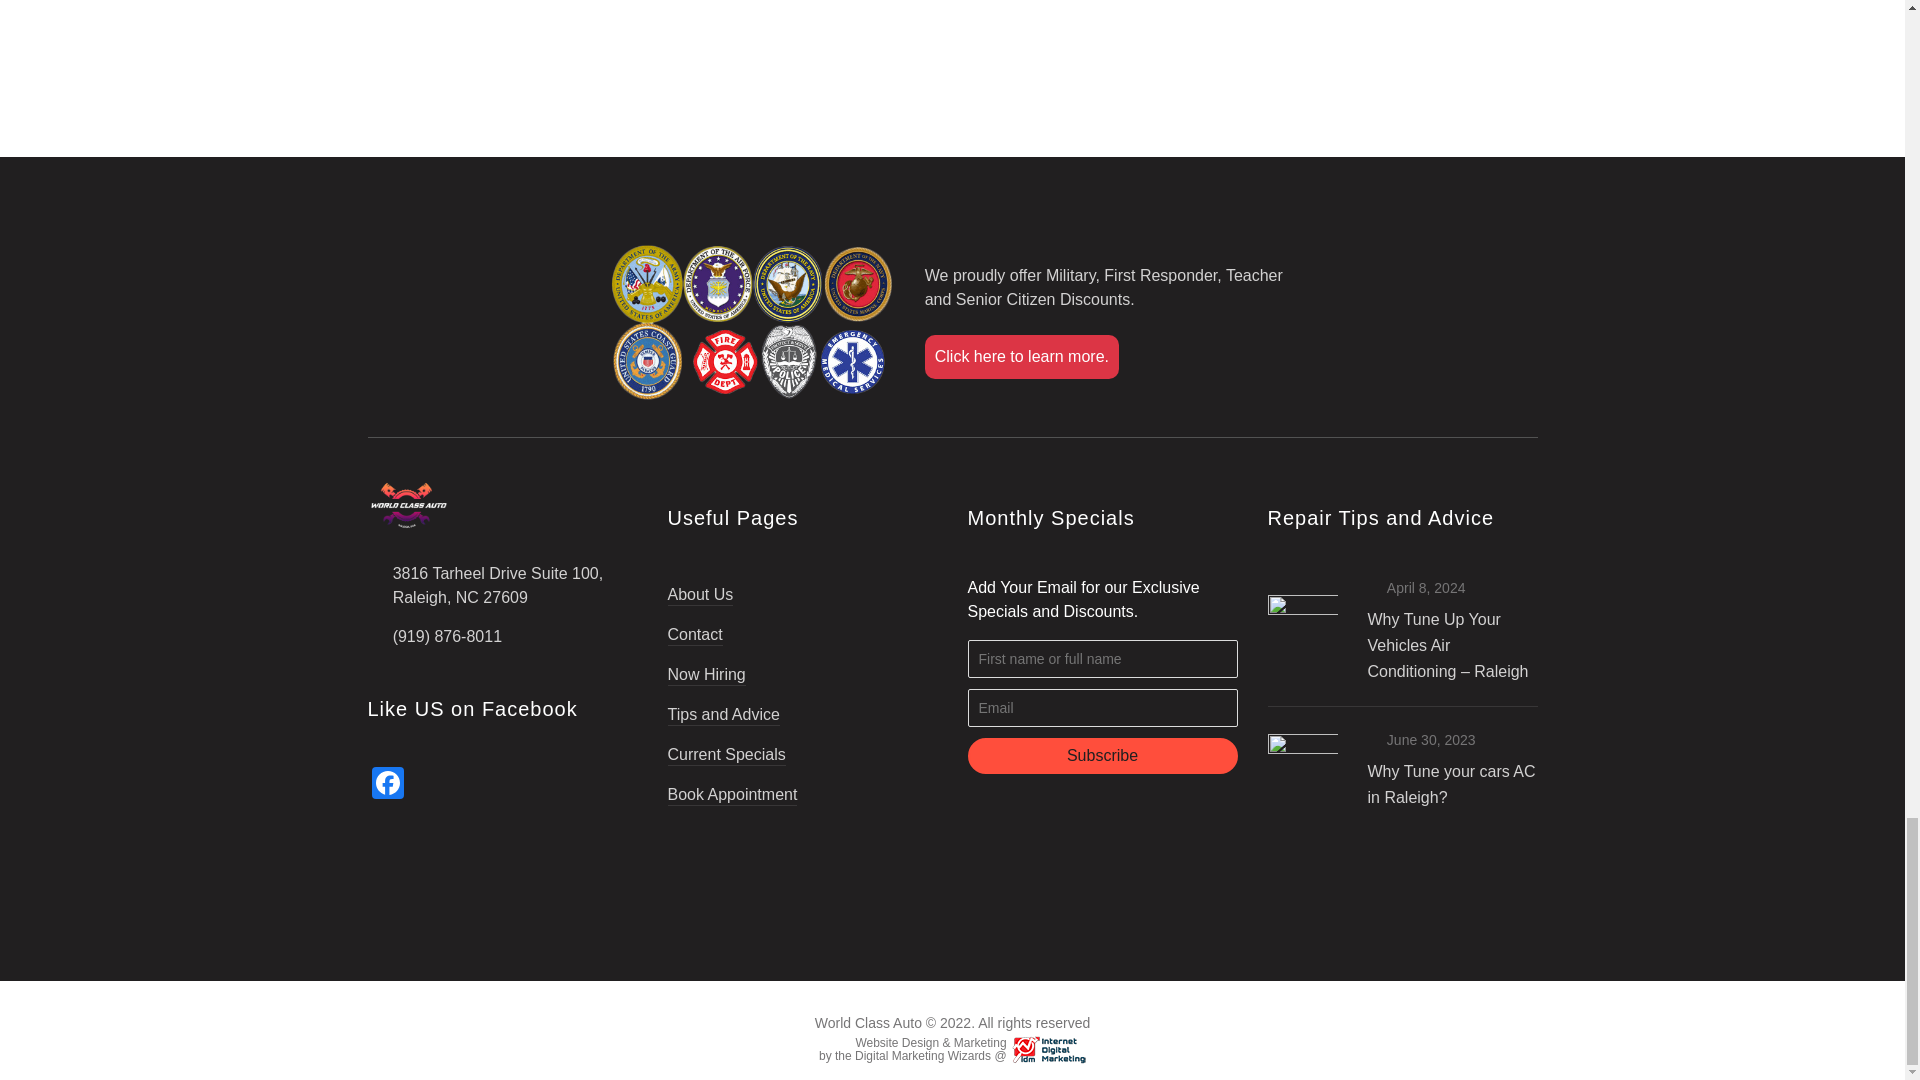  Describe the element at coordinates (1102, 756) in the screenshot. I see `Subscribe` at that location.